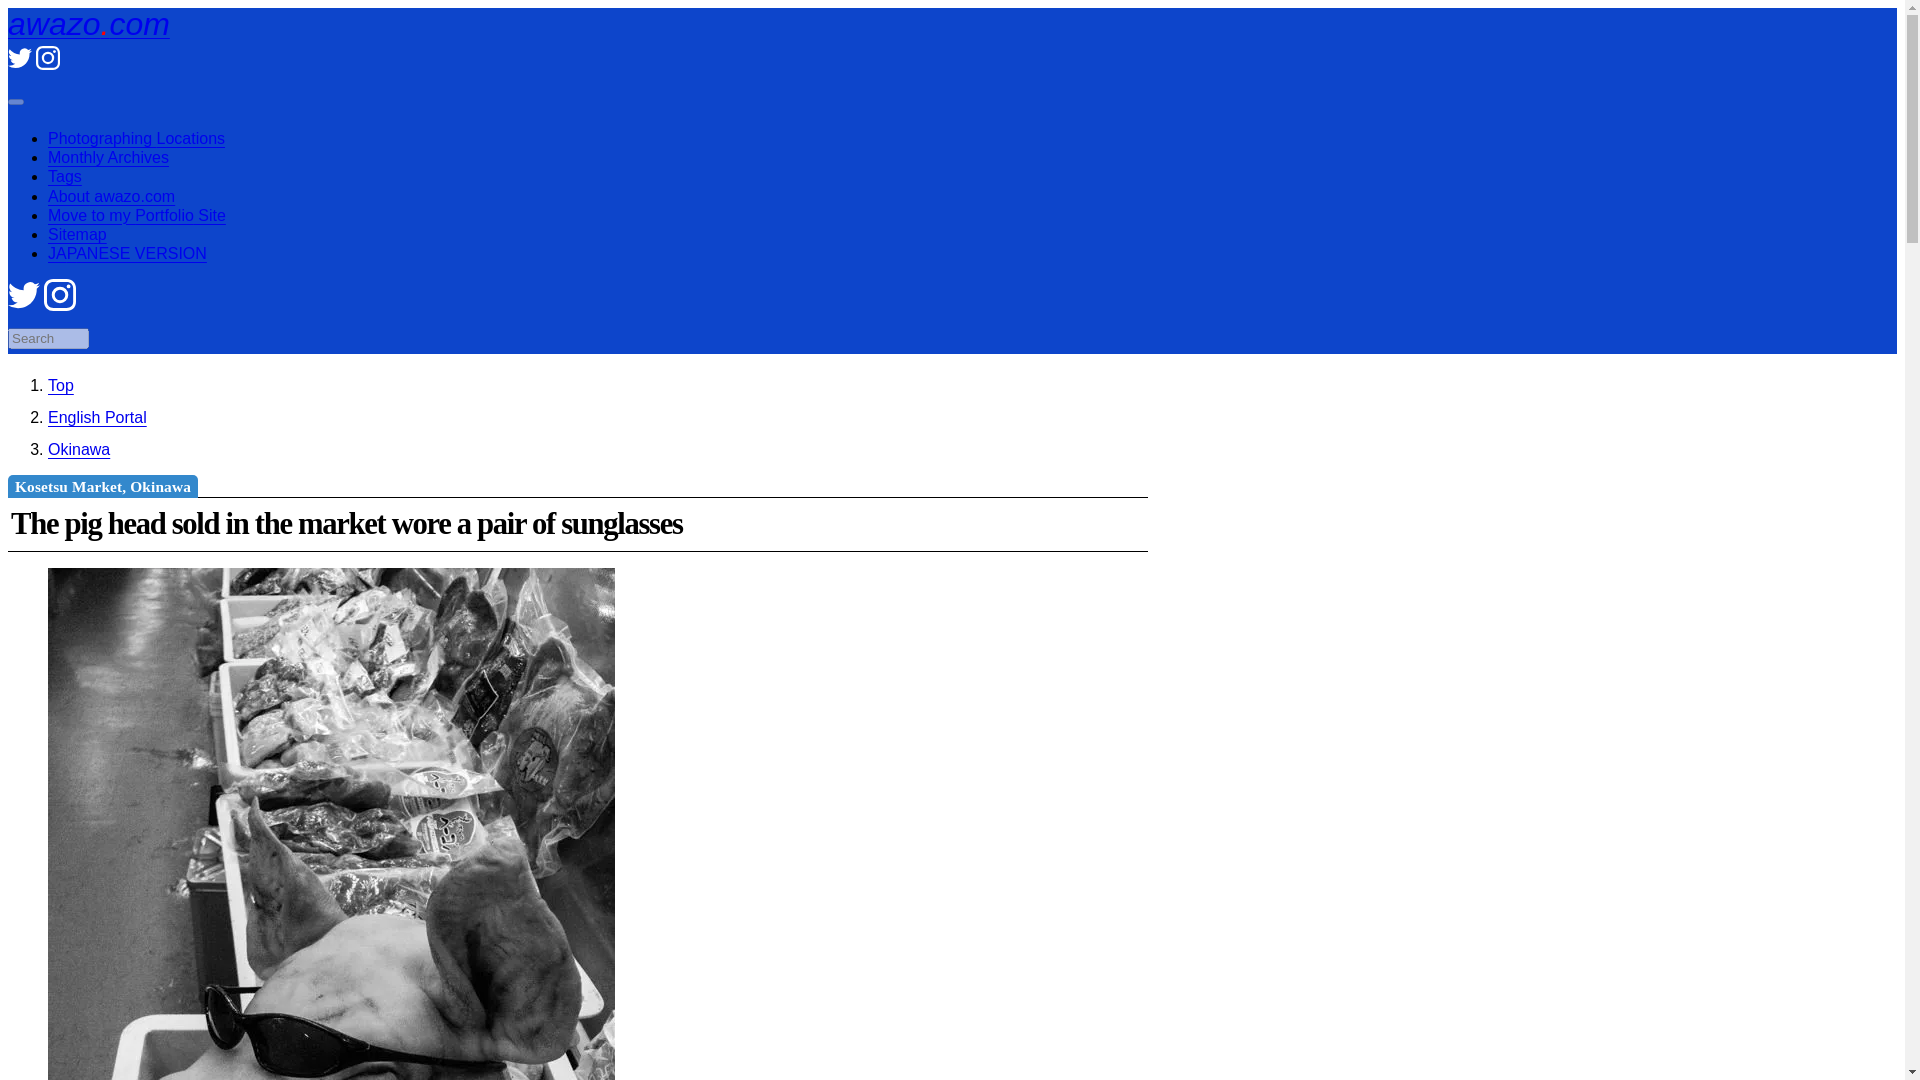  Describe the element at coordinates (128, 254) in the screenshot. I see `JAPANESE VERSION` at that location.